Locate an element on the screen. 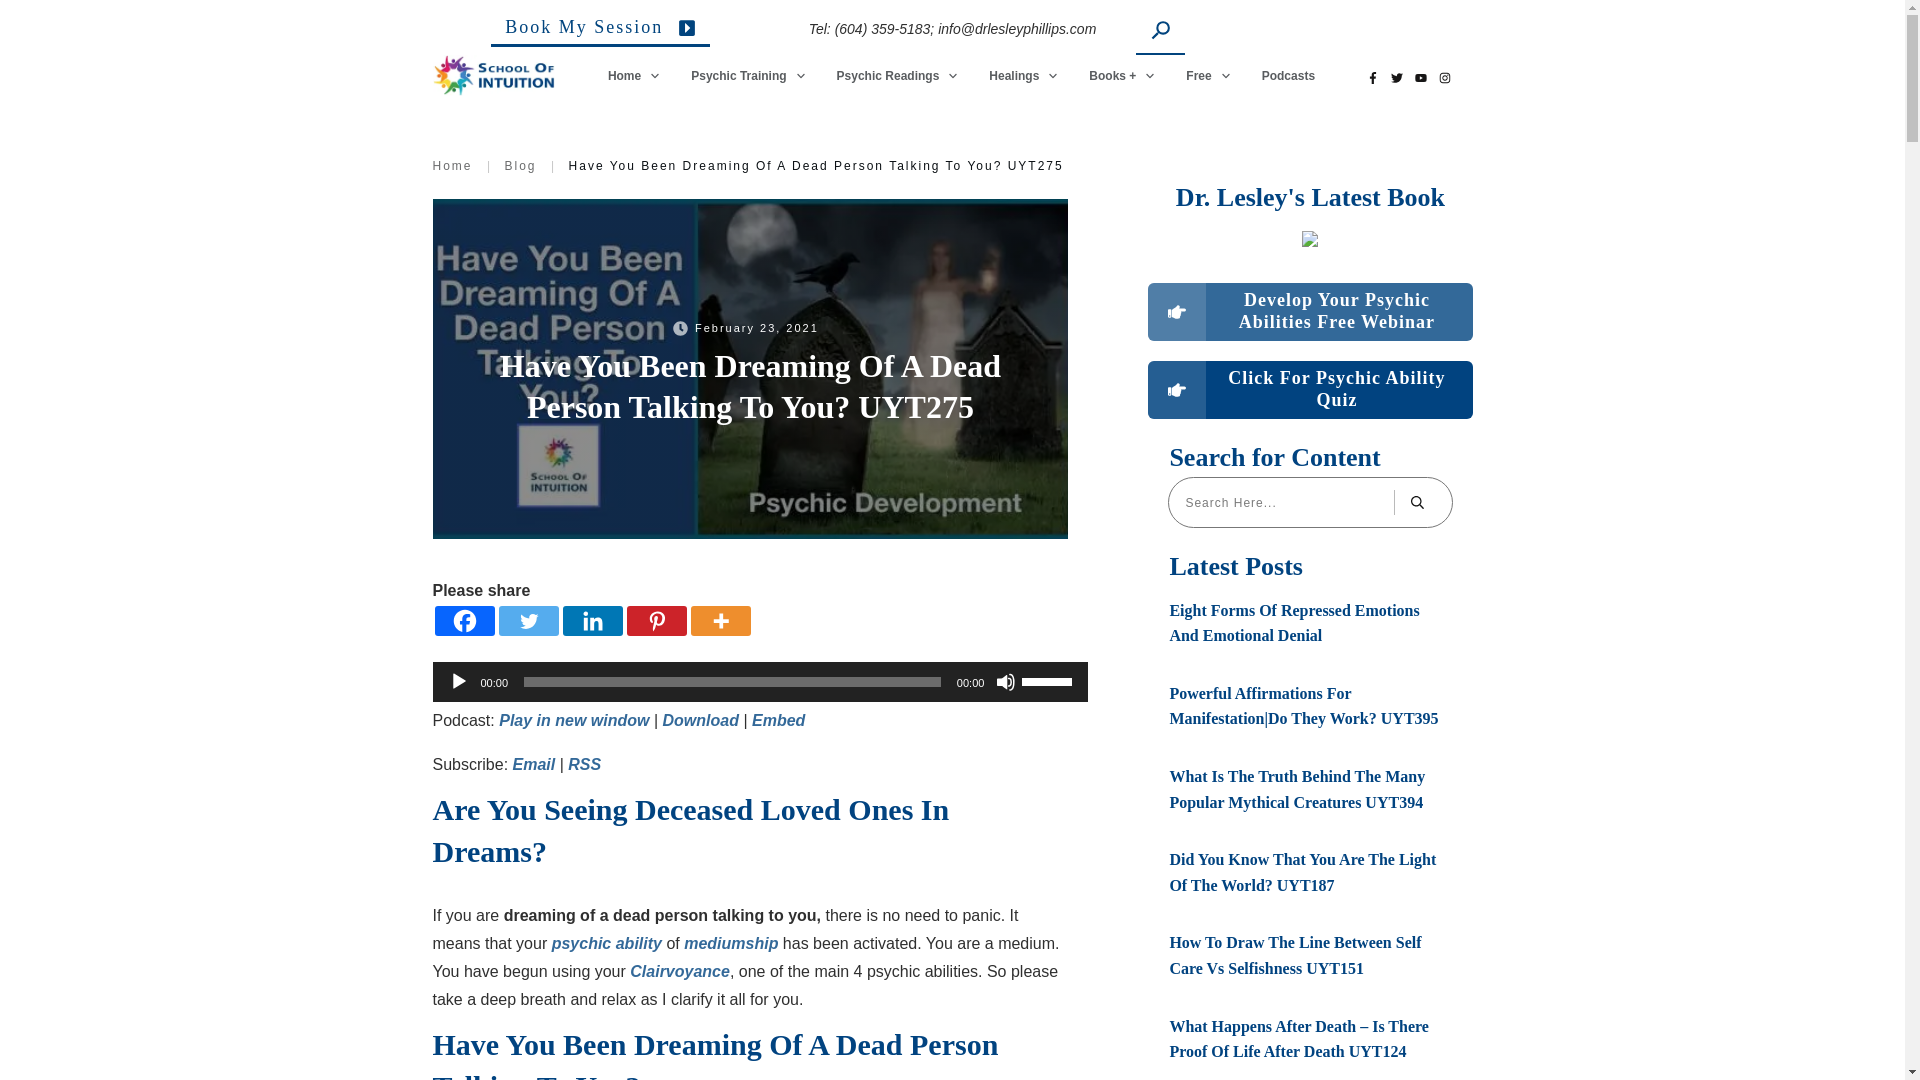 The width and height of the screenshot is (1920, 1080). Free is located at coordinates (1208, 75).